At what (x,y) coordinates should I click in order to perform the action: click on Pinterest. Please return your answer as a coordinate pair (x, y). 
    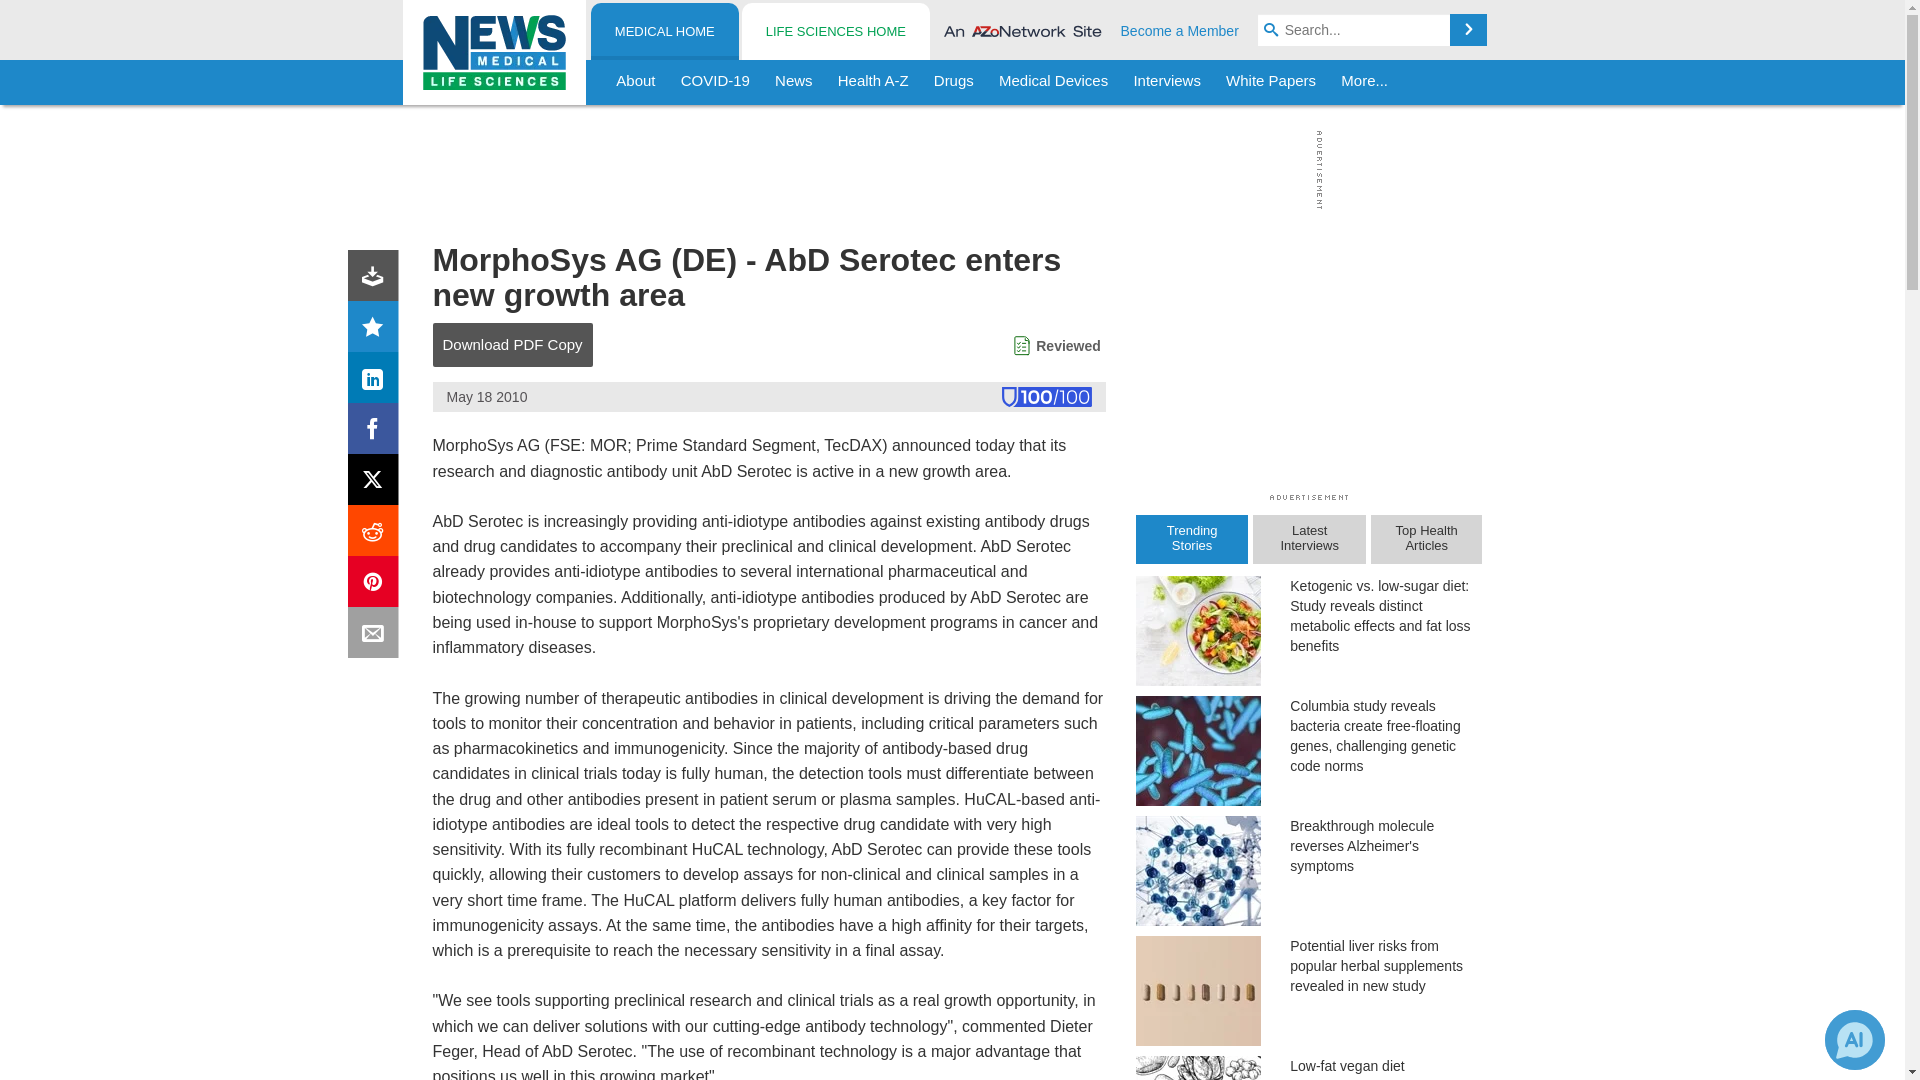
    Looking at the image, I should click on (377, 586).